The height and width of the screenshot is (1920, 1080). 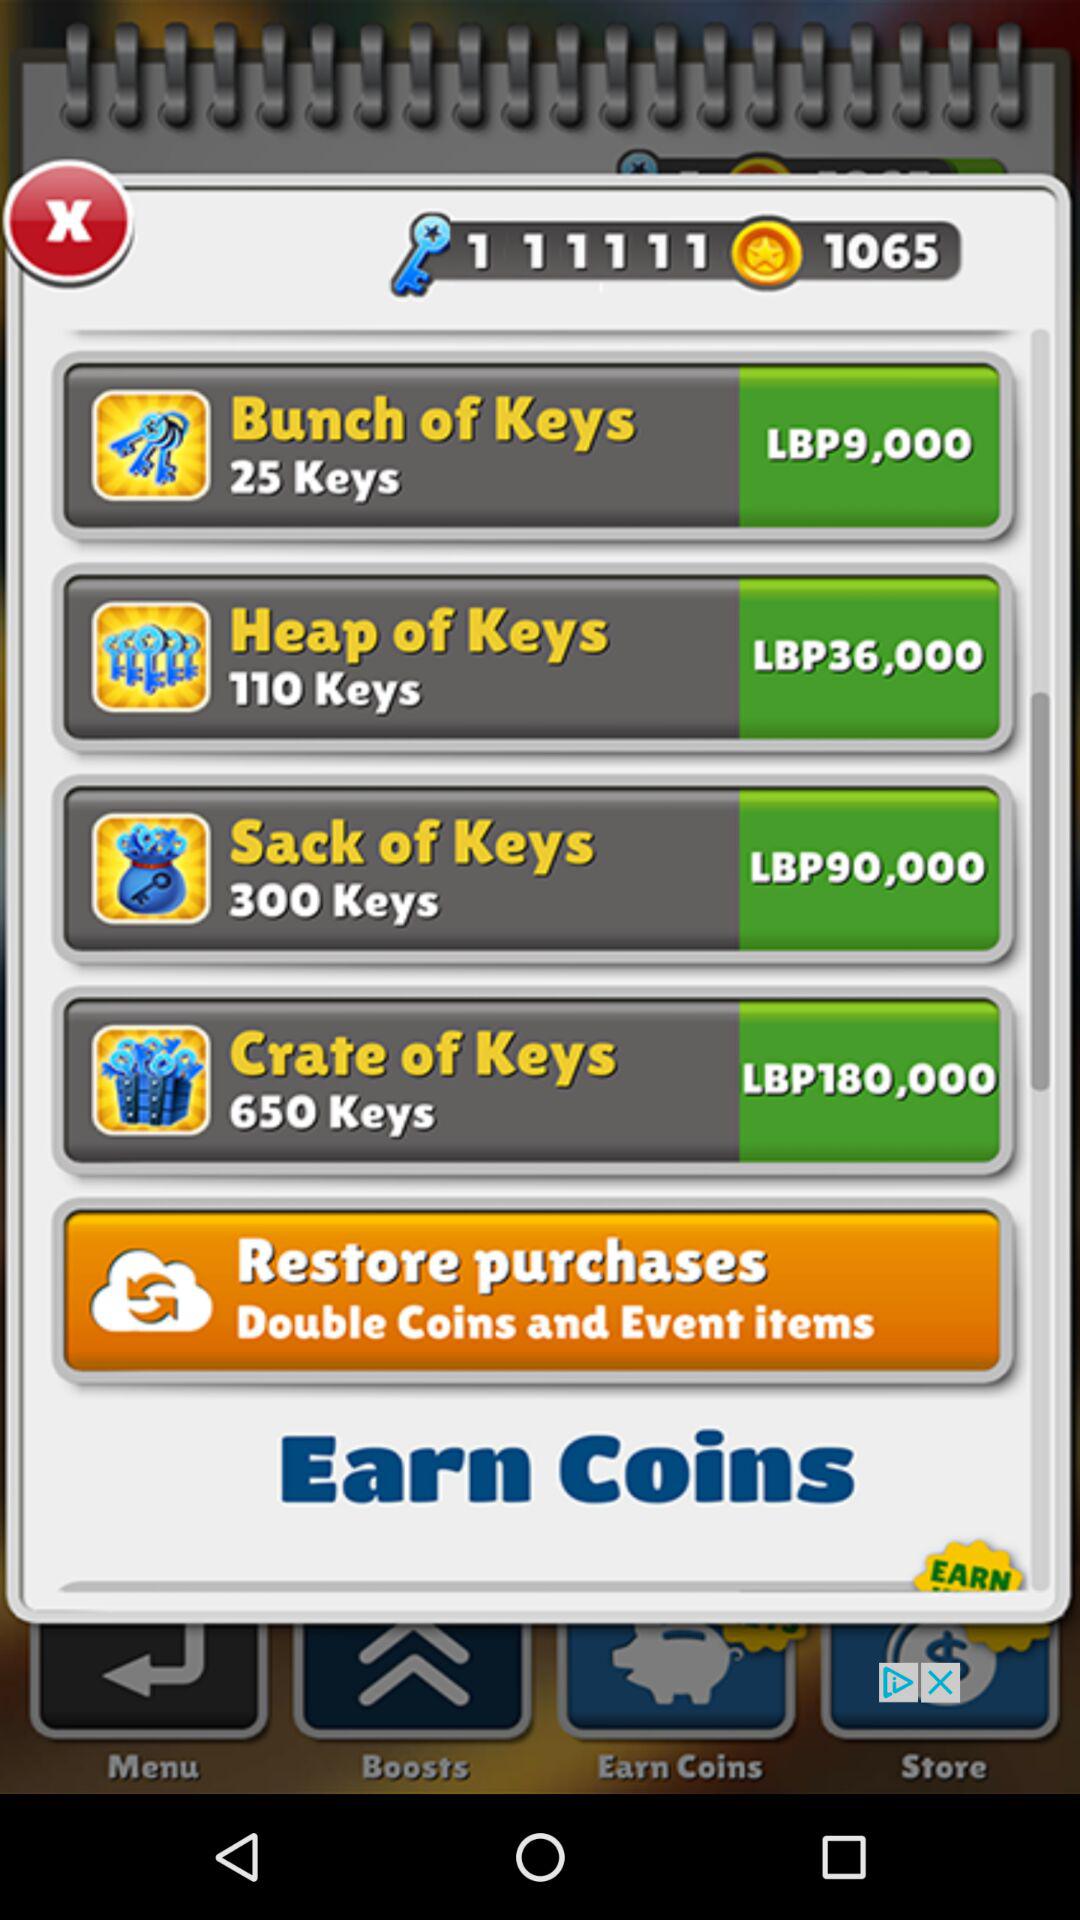 What do you see at coordinates (869, 450) in the screenshot?
I see `purchase 25 keys` at bounding box center [869, 450].